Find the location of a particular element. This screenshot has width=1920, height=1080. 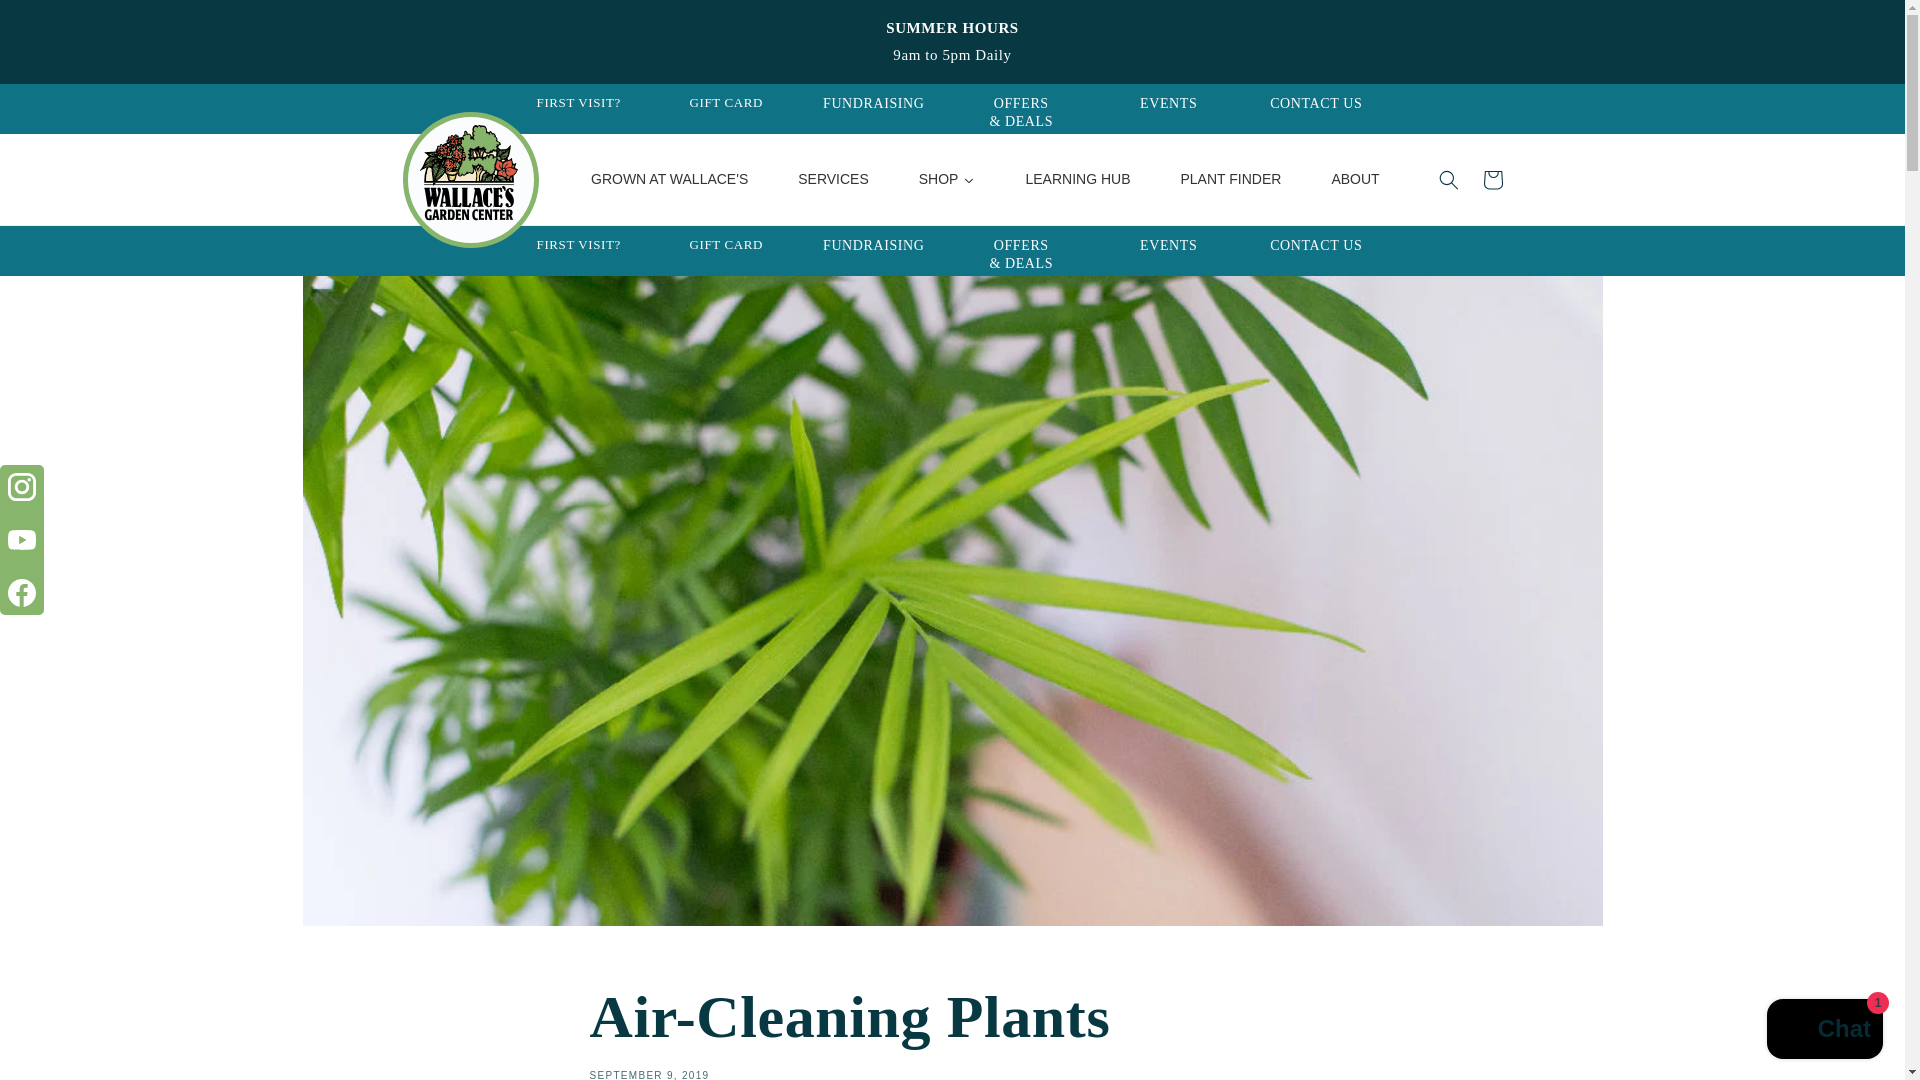

Shopify online store chat is located at coordinates (1824, 1031).